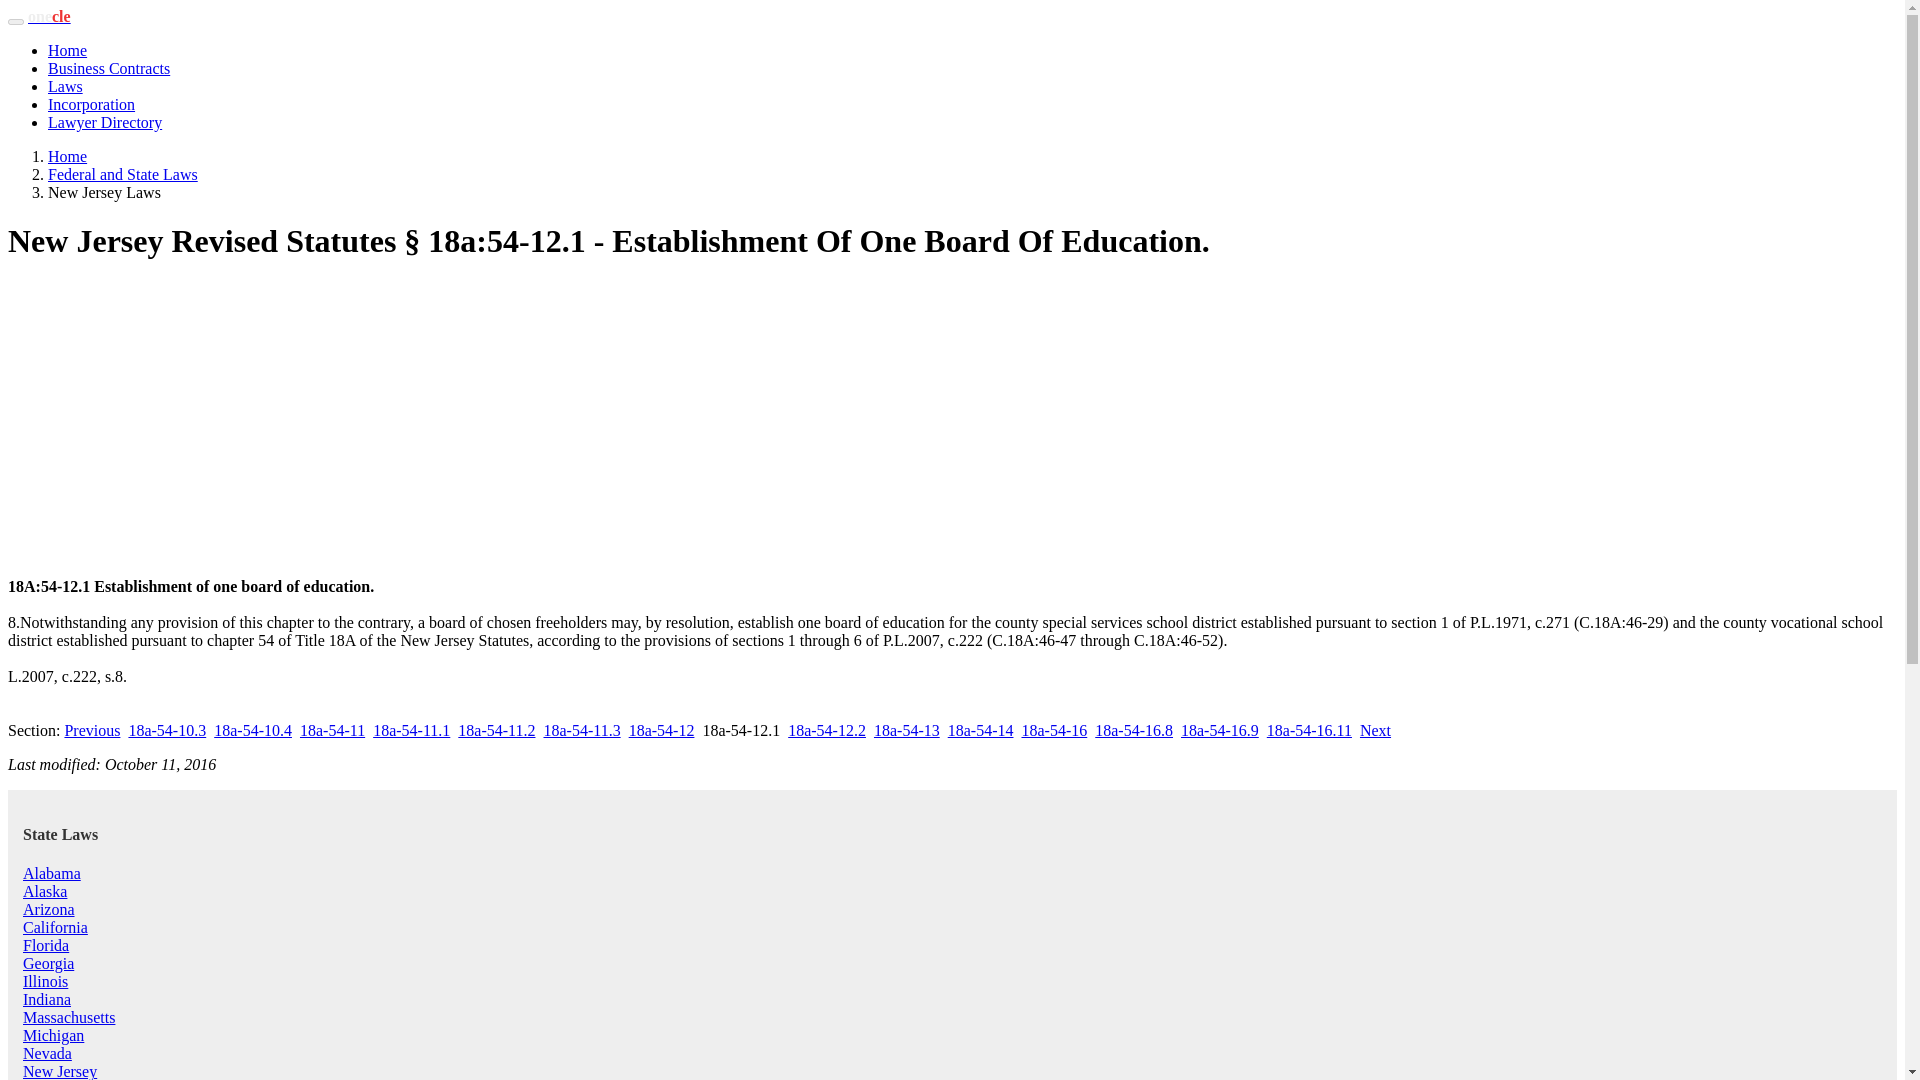 The height and width of the screenshot is (1080, 1920). I want to click on Home, so click(67, 50).